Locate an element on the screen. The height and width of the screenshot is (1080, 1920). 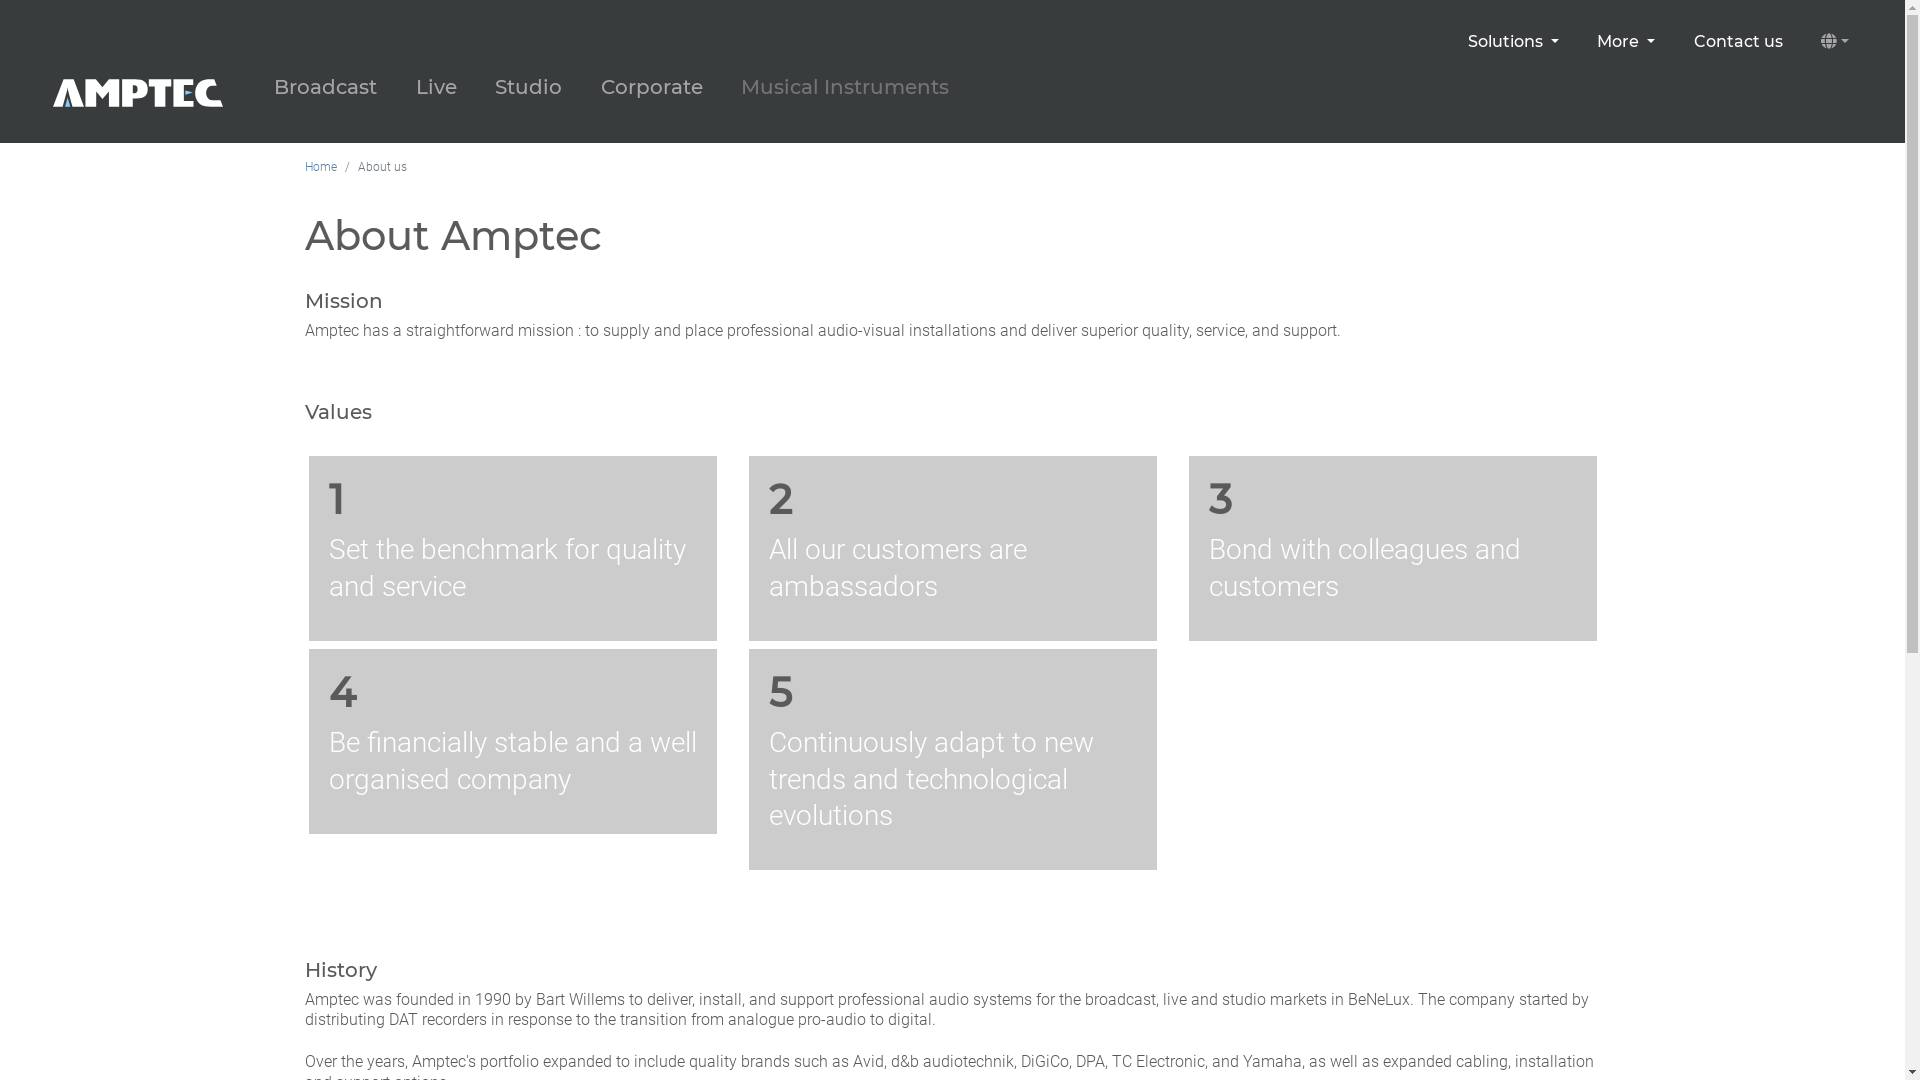
Home is located at coordinates (320, 167).